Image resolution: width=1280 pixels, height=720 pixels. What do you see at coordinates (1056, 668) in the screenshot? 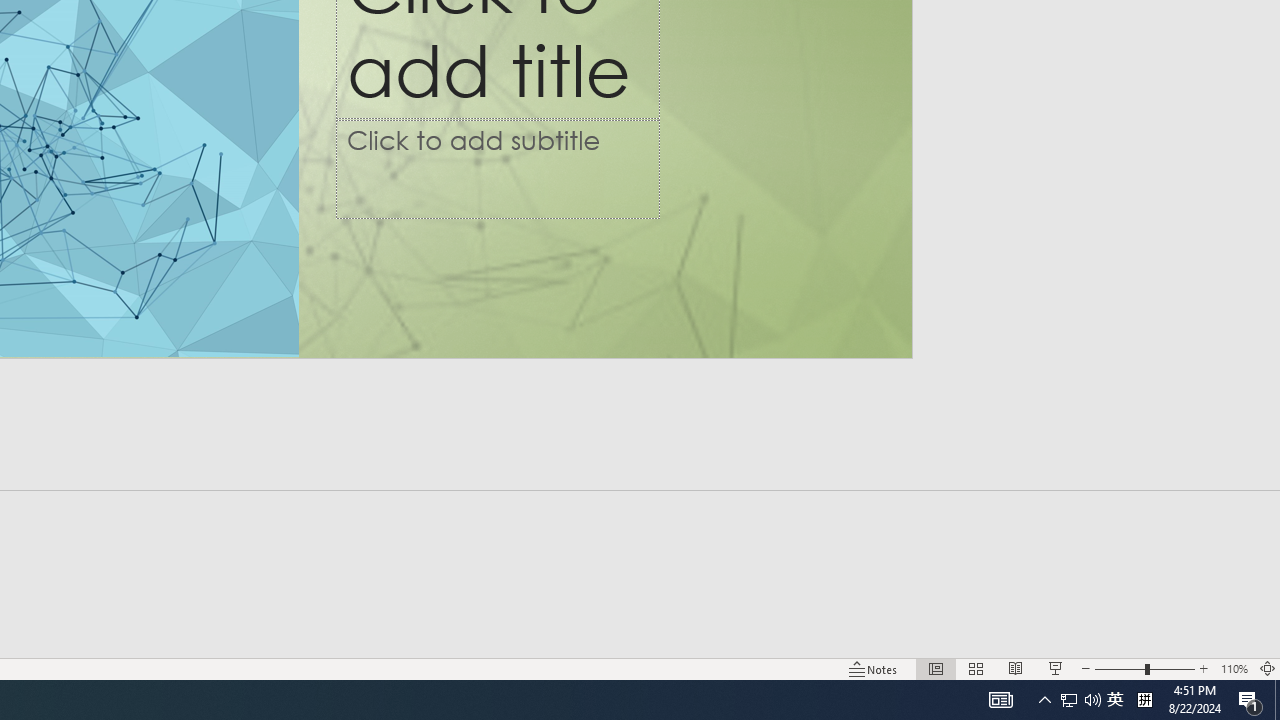
I see `Slide Show` at bounding box center [1056, 668].